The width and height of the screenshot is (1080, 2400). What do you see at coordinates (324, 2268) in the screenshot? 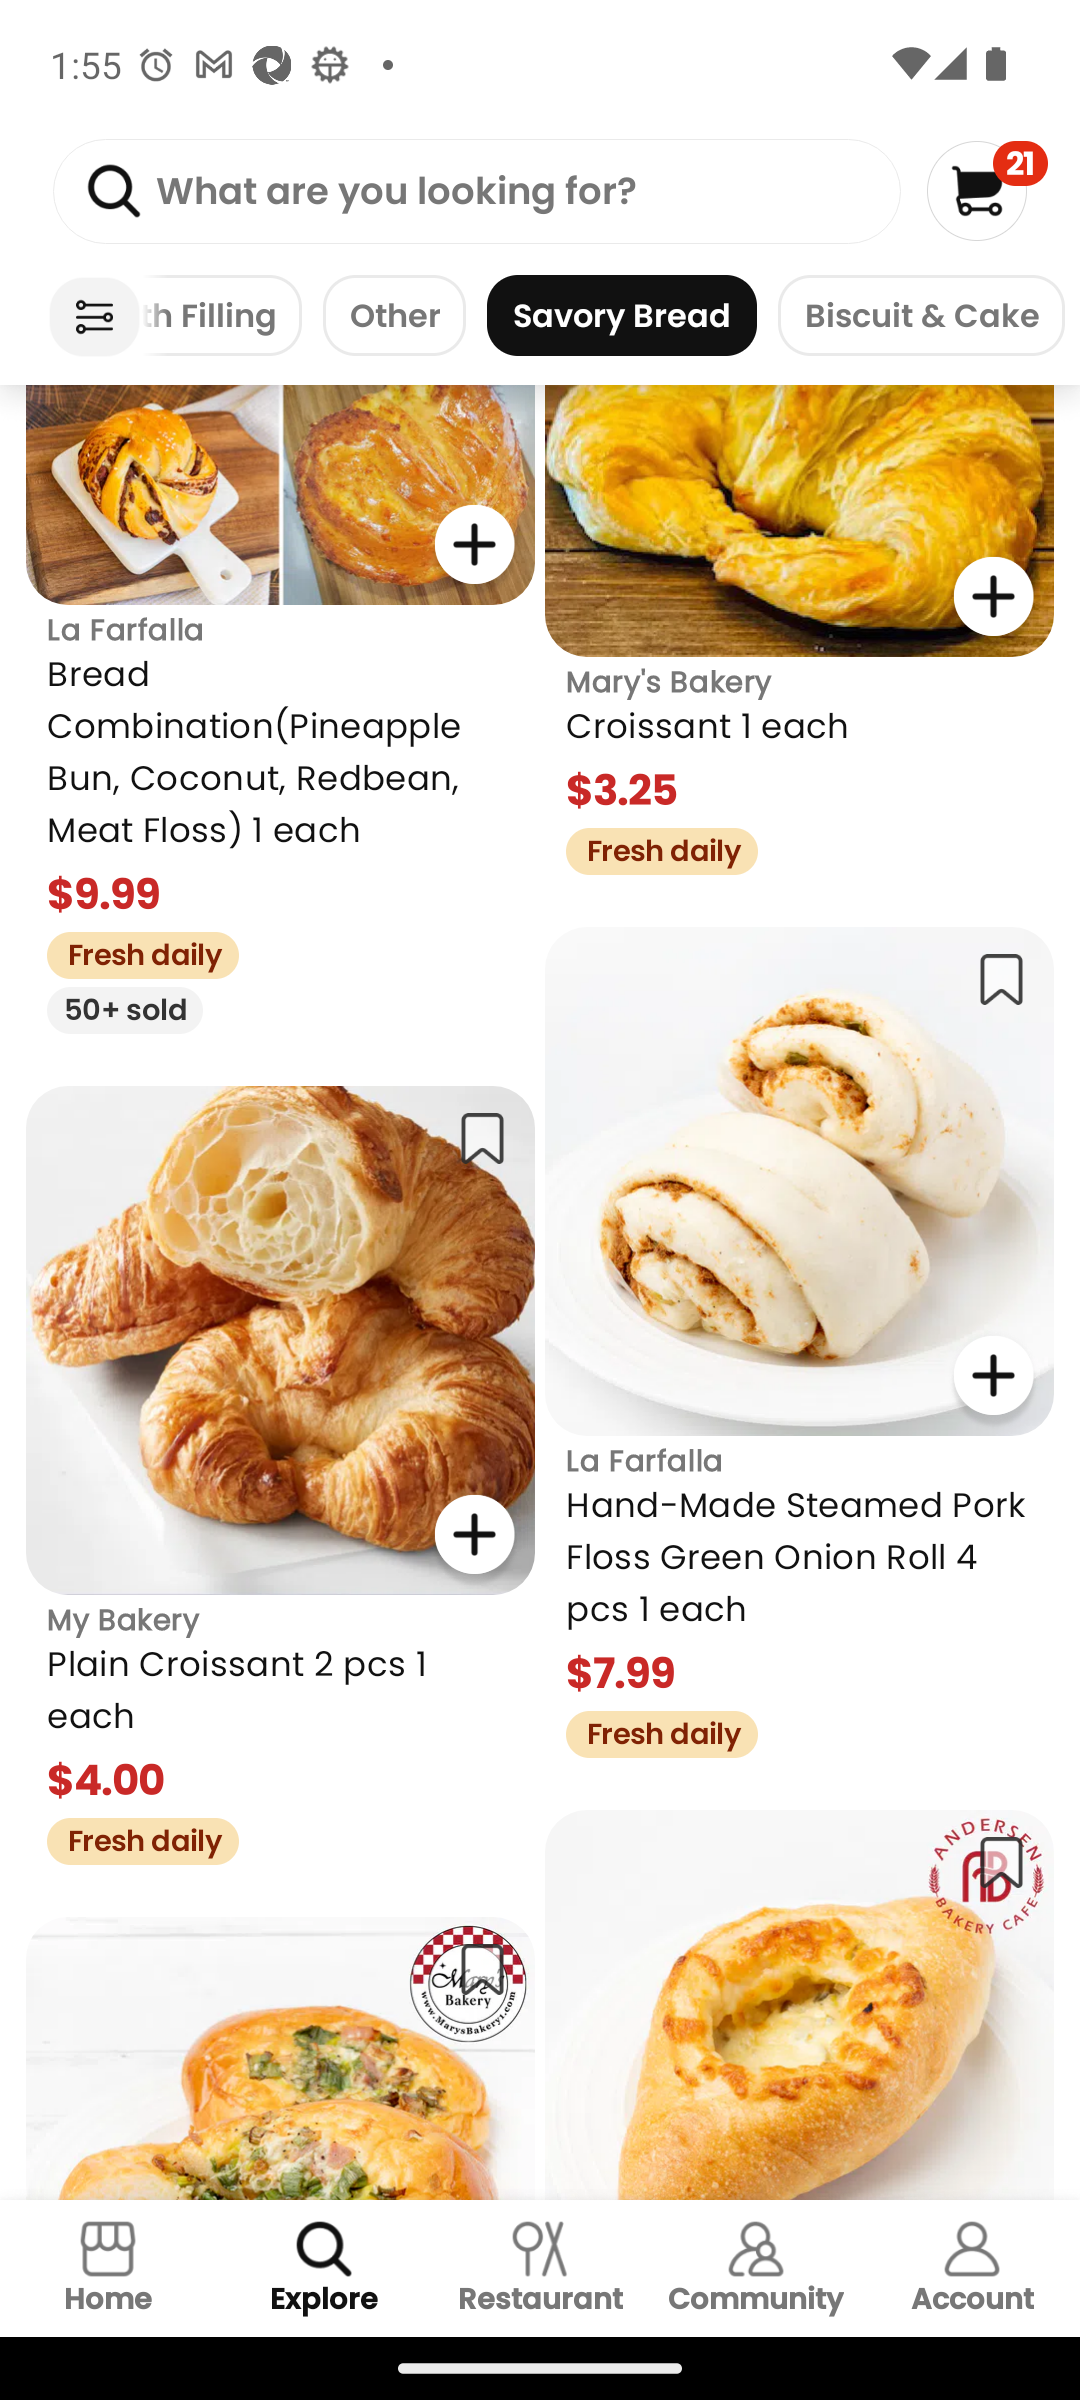
I see `Explore` at bounding box center [324, 2268].